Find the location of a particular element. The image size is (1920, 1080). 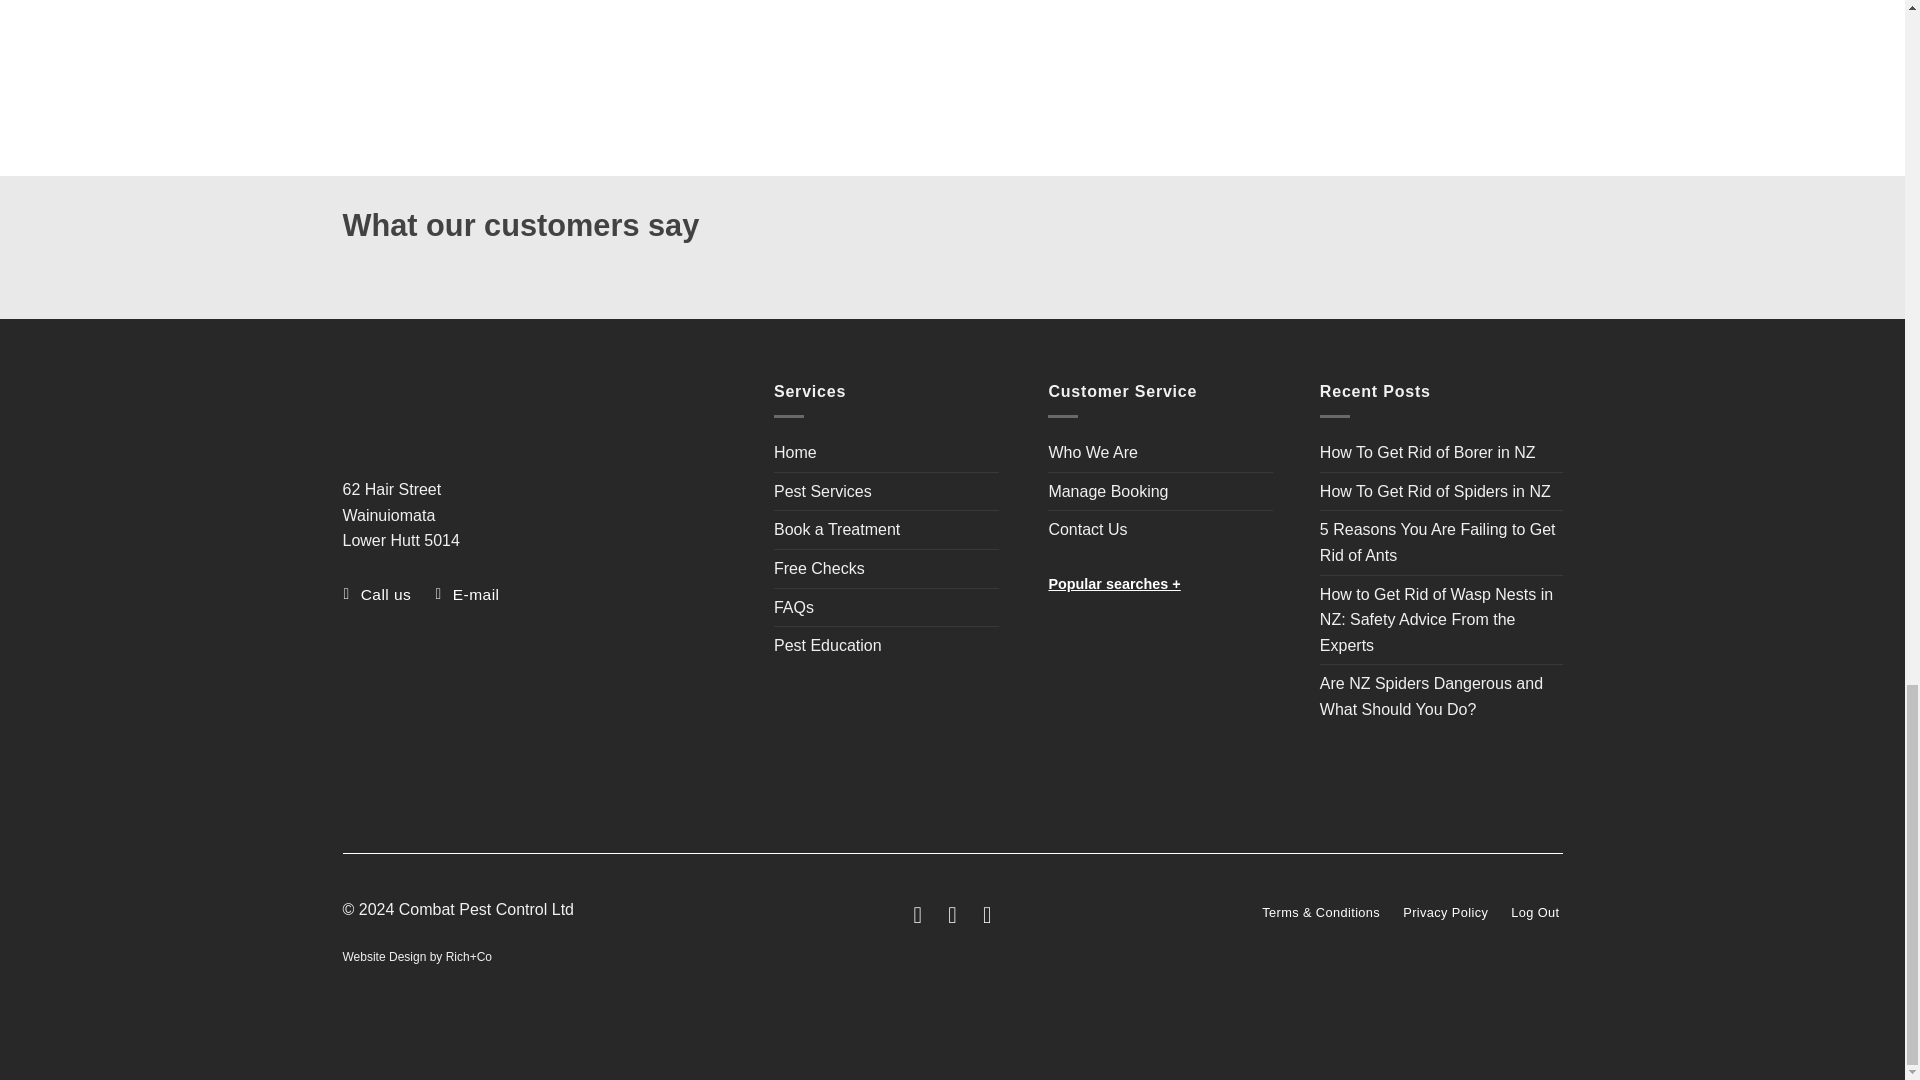

Pest Services is located at coordinates (822, 492).